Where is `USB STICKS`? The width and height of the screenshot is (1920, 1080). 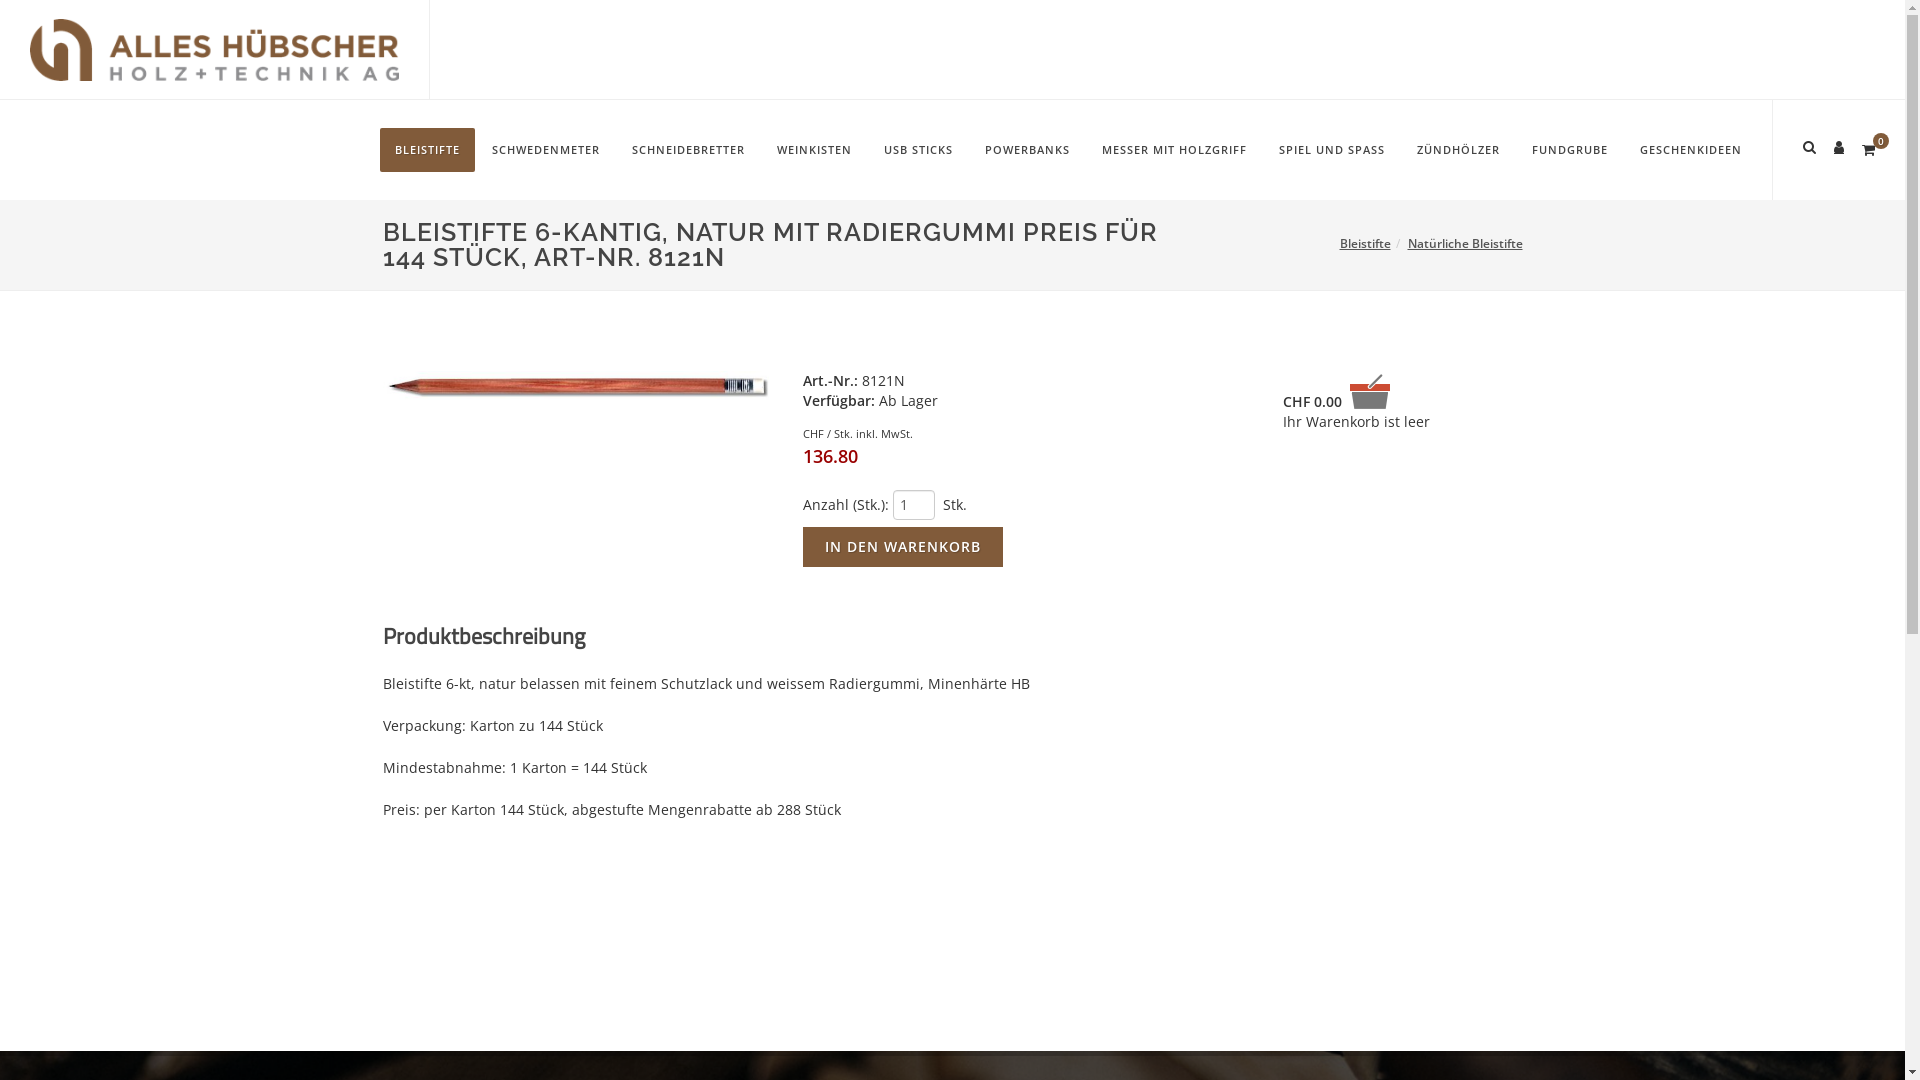 USB STICKS is located at coordinates (918, 150).